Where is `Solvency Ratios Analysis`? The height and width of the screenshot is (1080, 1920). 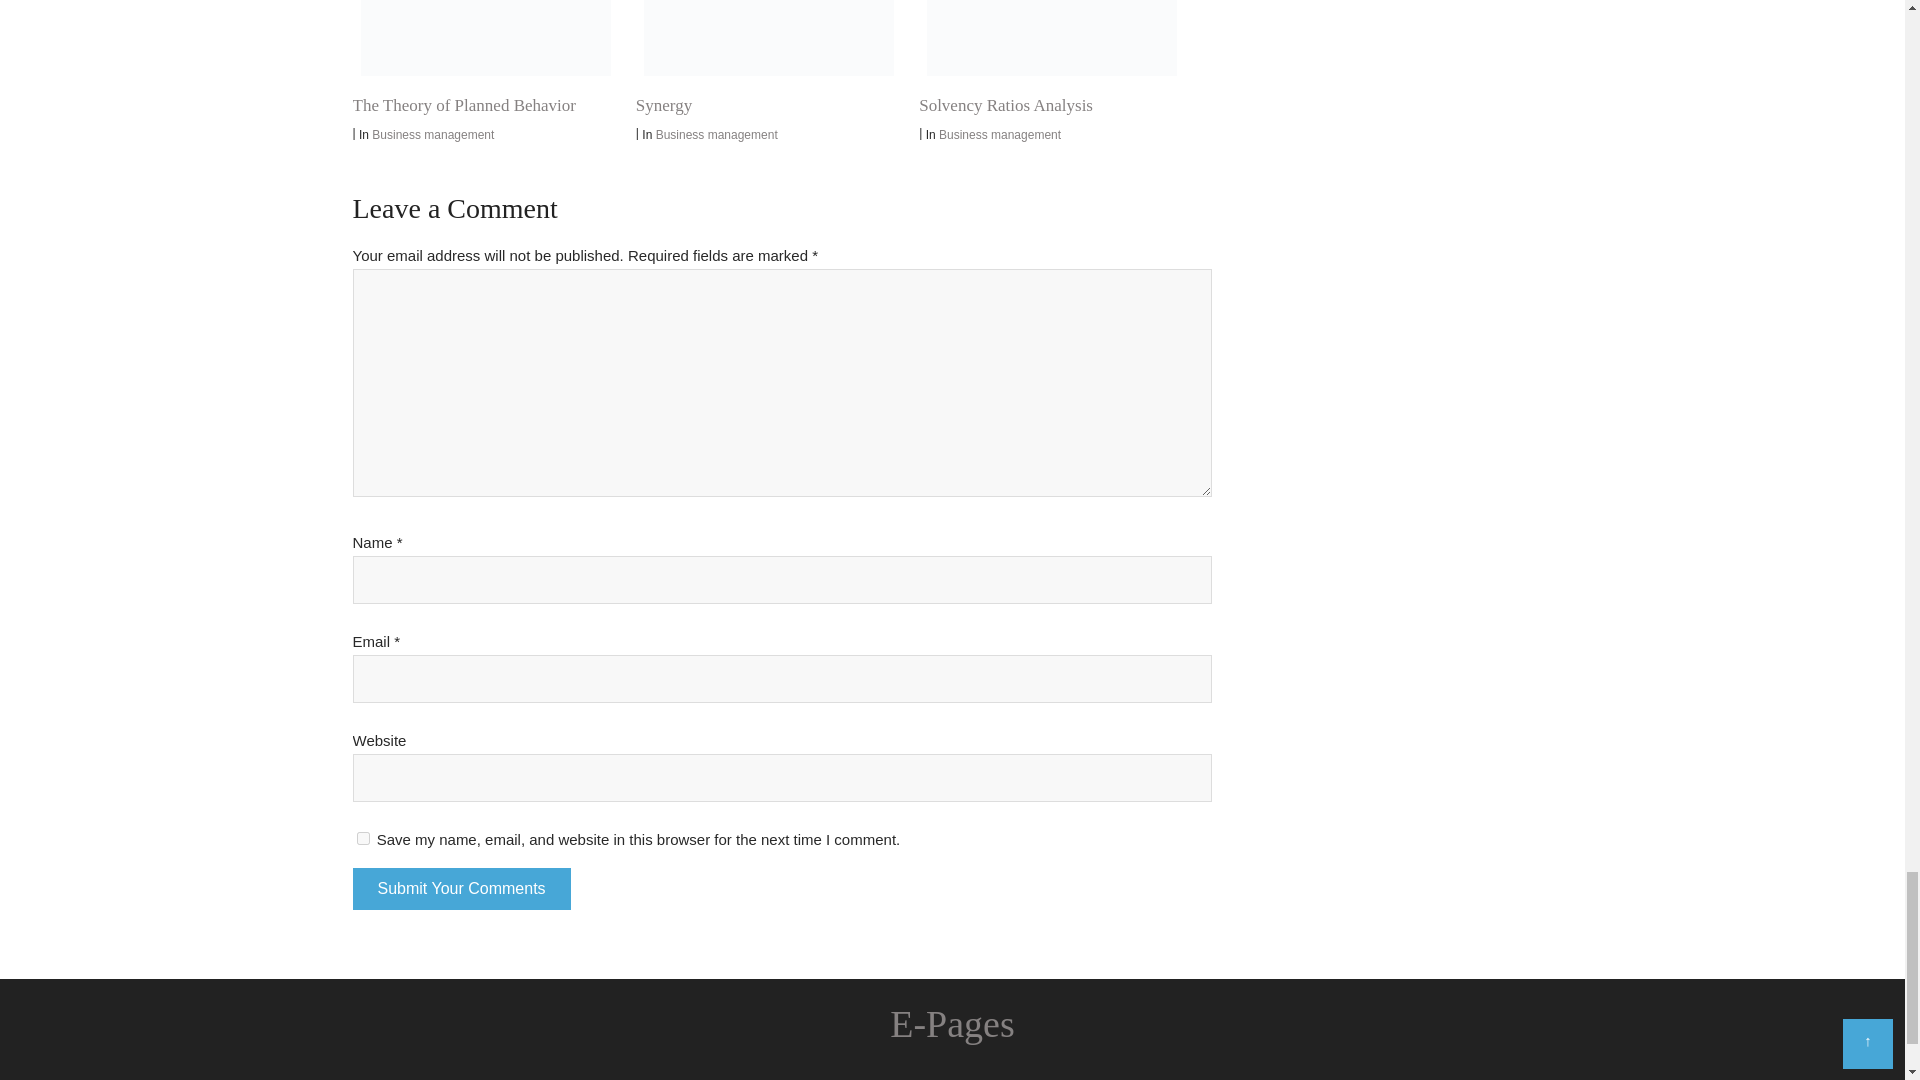 Solvency Ratios Analysis is located at coordinates (1006, 105).